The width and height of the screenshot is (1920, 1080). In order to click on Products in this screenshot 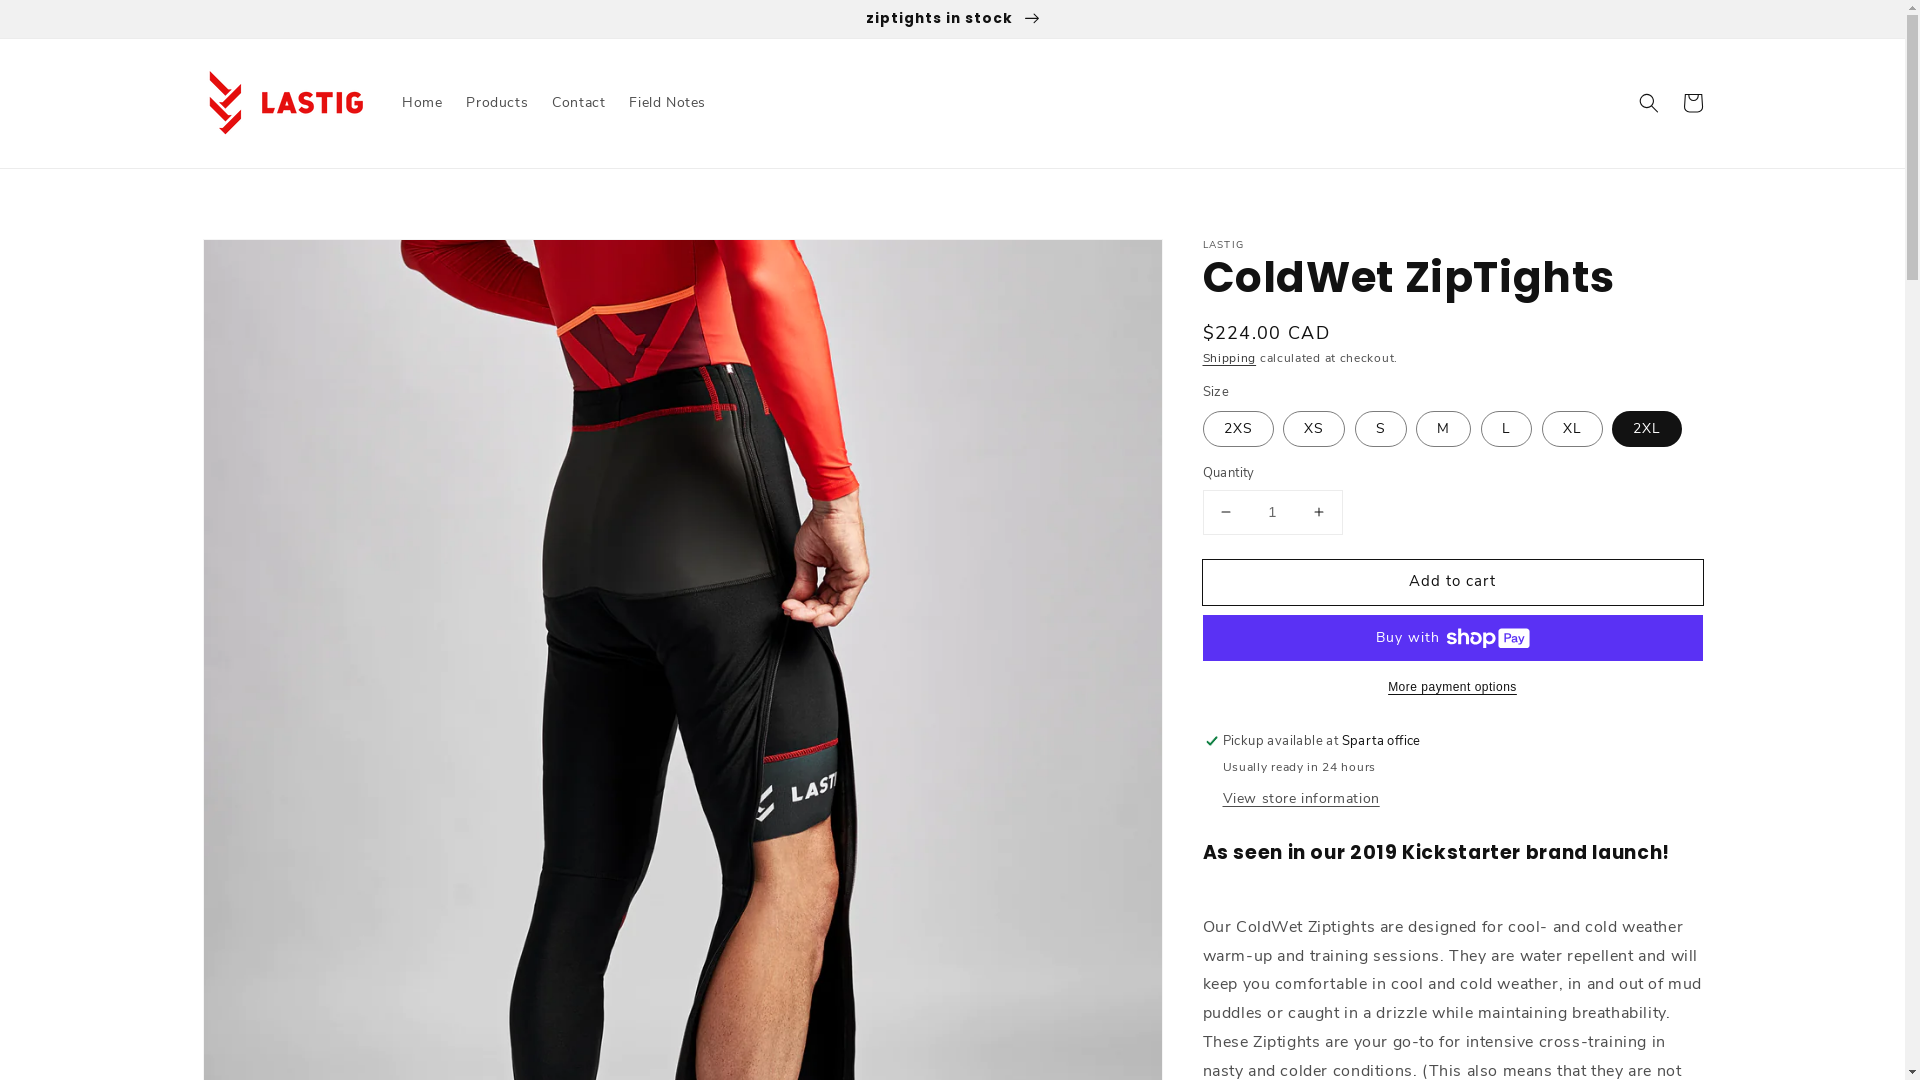, I will do `click(497, 103)`.